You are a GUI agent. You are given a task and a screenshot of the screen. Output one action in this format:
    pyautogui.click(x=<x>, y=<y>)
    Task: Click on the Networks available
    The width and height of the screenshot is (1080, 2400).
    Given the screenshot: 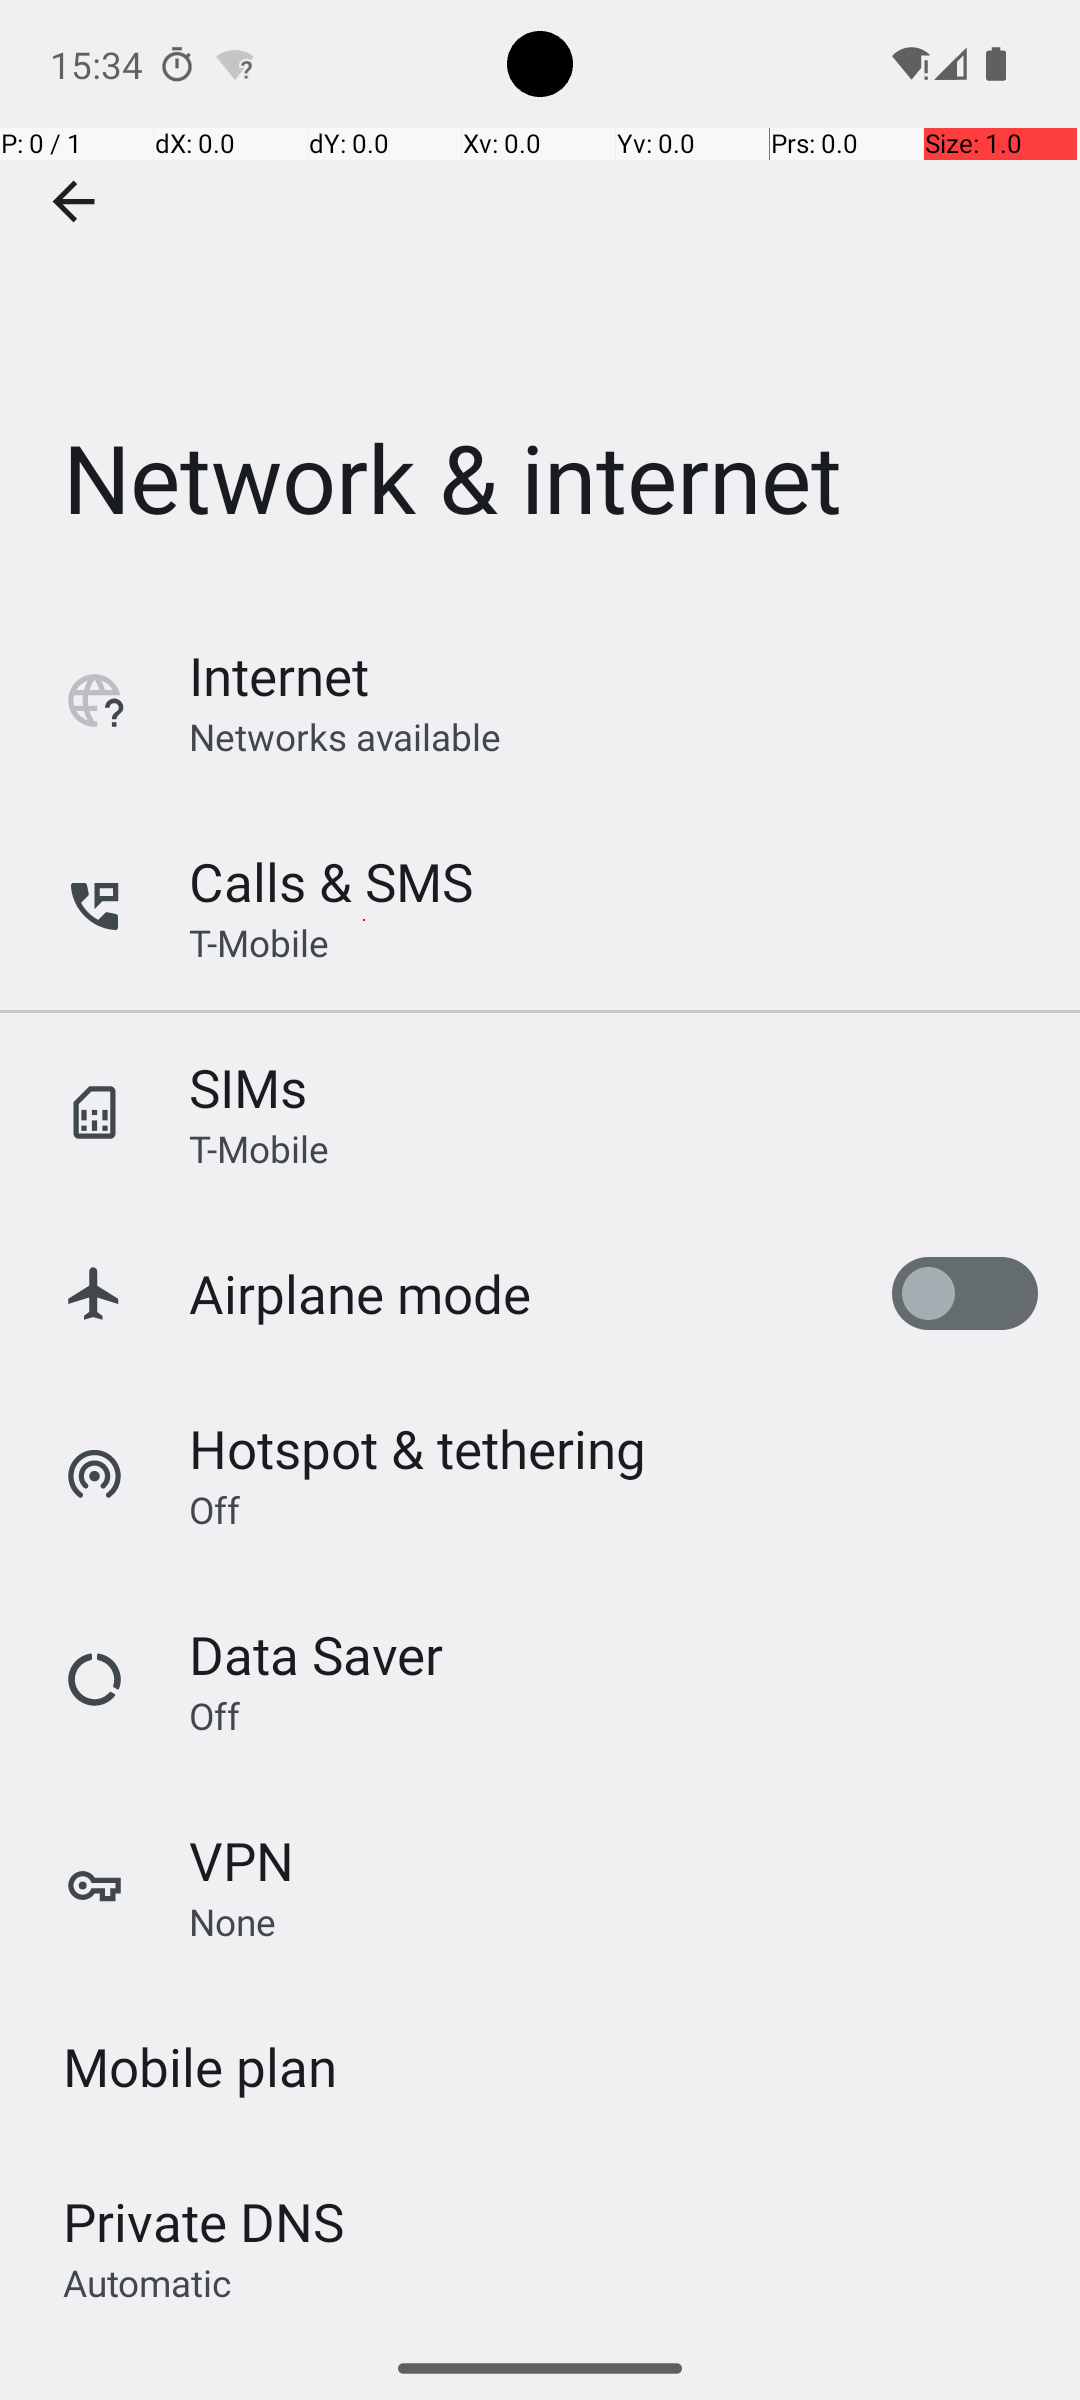 What is the action you would take?
    pyautogui.click(x=346, y=736)
    